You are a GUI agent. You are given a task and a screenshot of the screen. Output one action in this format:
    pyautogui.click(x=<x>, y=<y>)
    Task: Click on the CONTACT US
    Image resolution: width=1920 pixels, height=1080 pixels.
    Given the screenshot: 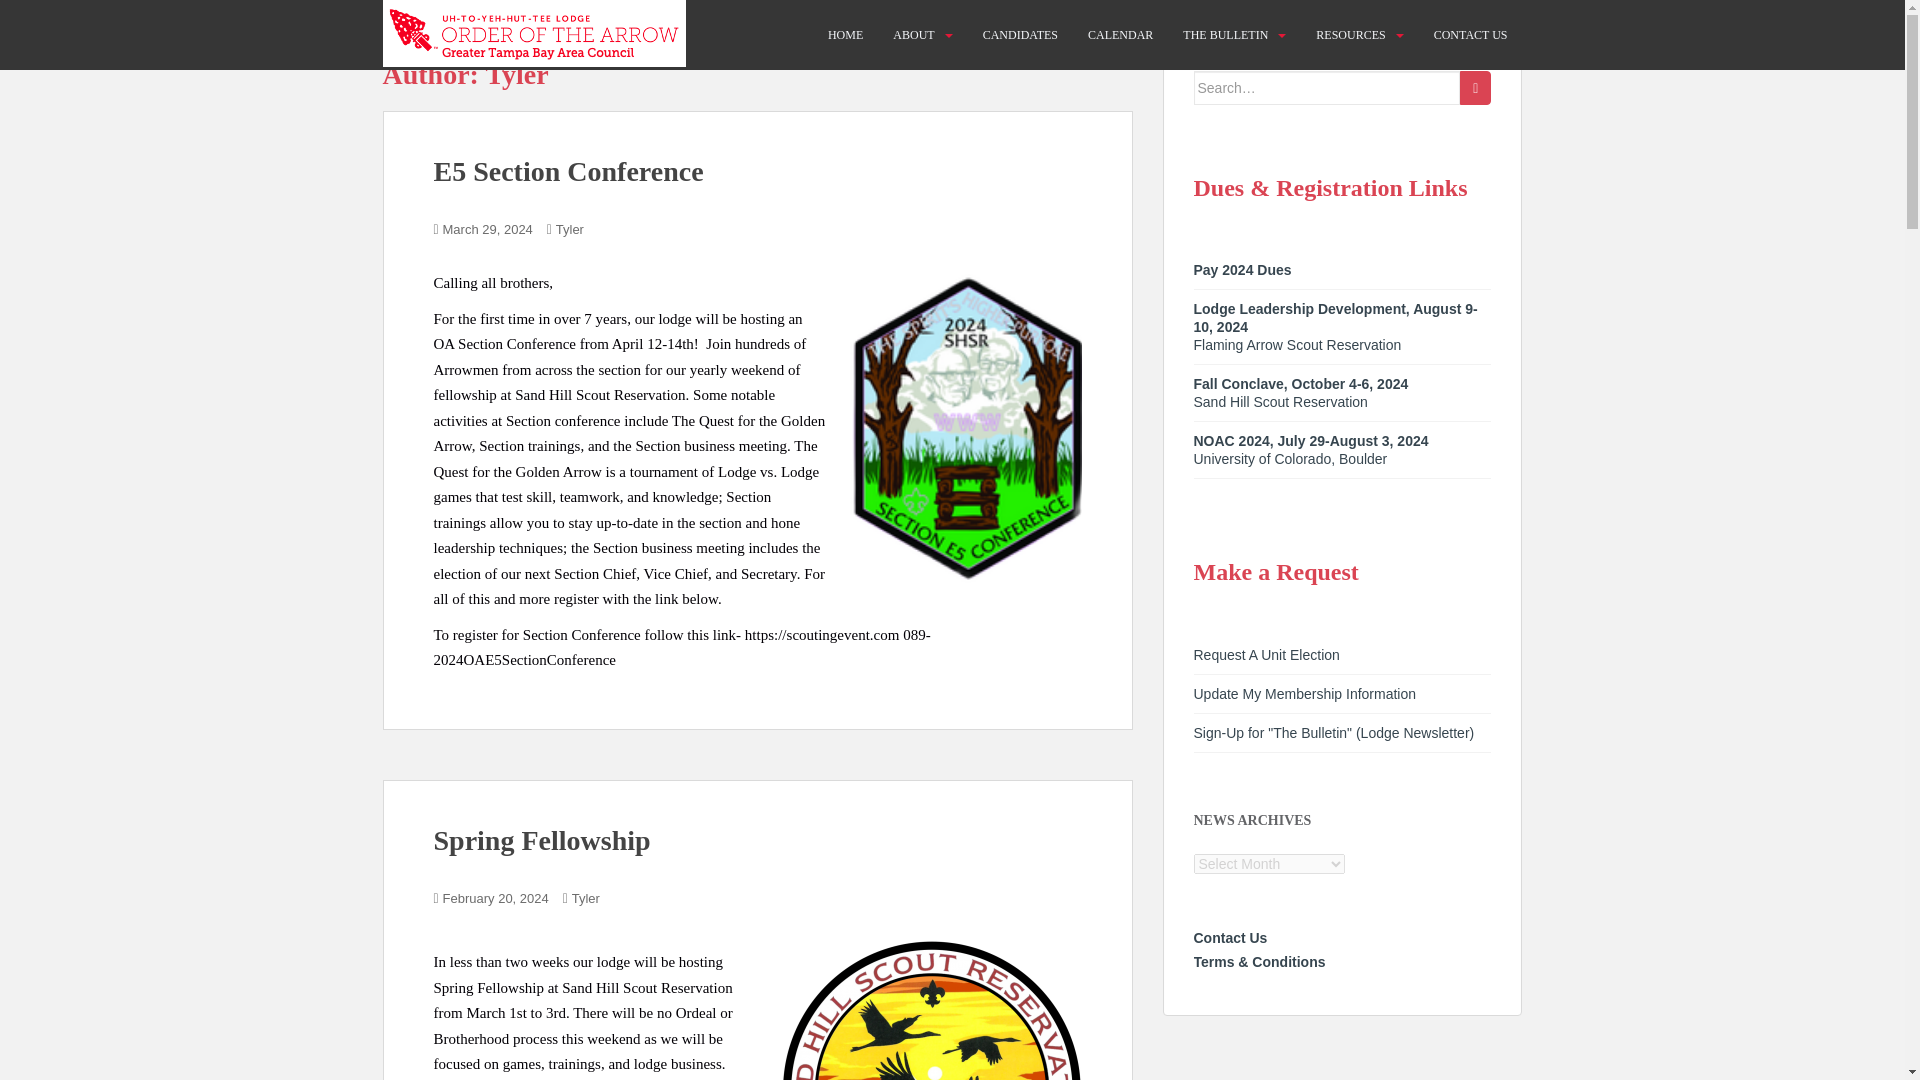 What is the action you would take?
    pyautogui.click(x=1470, y=35)
    